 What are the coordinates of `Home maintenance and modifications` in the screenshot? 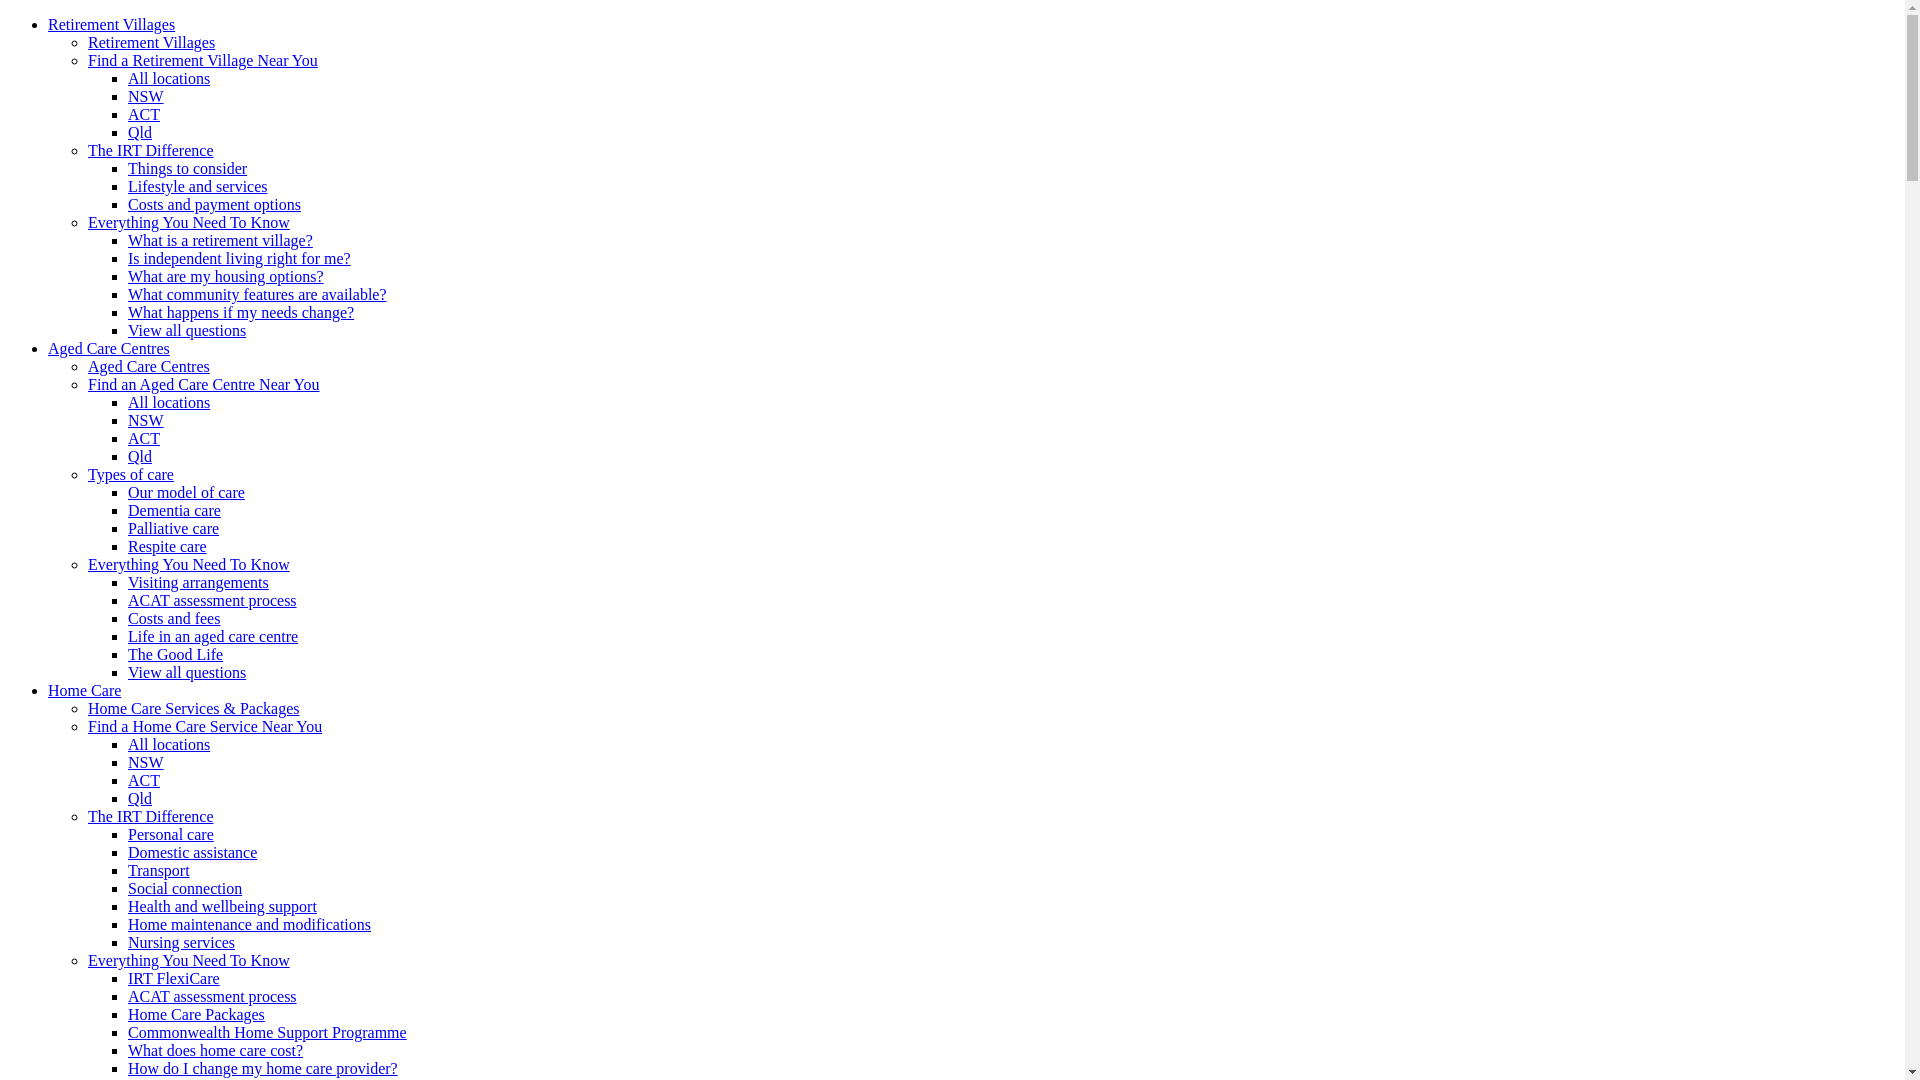 It's located at (250, 924).